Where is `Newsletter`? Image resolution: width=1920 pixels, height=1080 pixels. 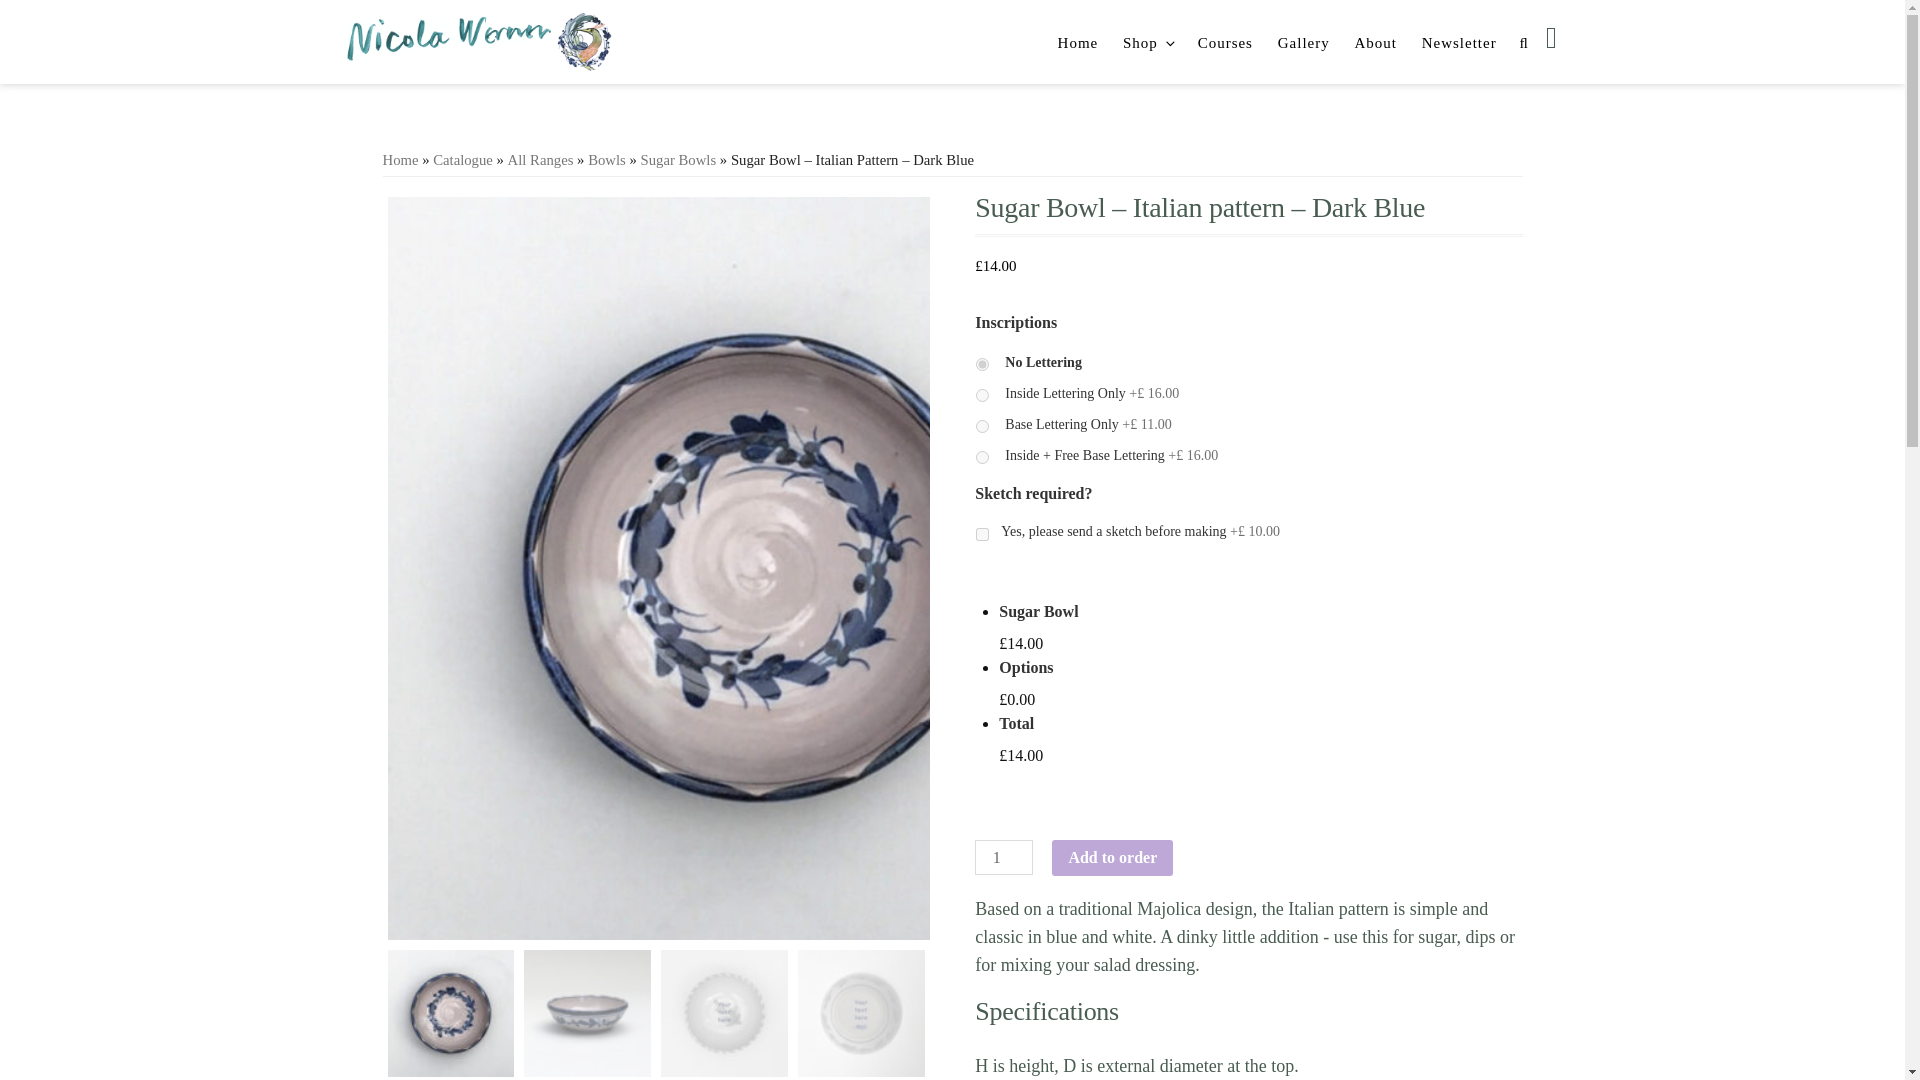
Newsletter is located at coordinates (1459, 42).